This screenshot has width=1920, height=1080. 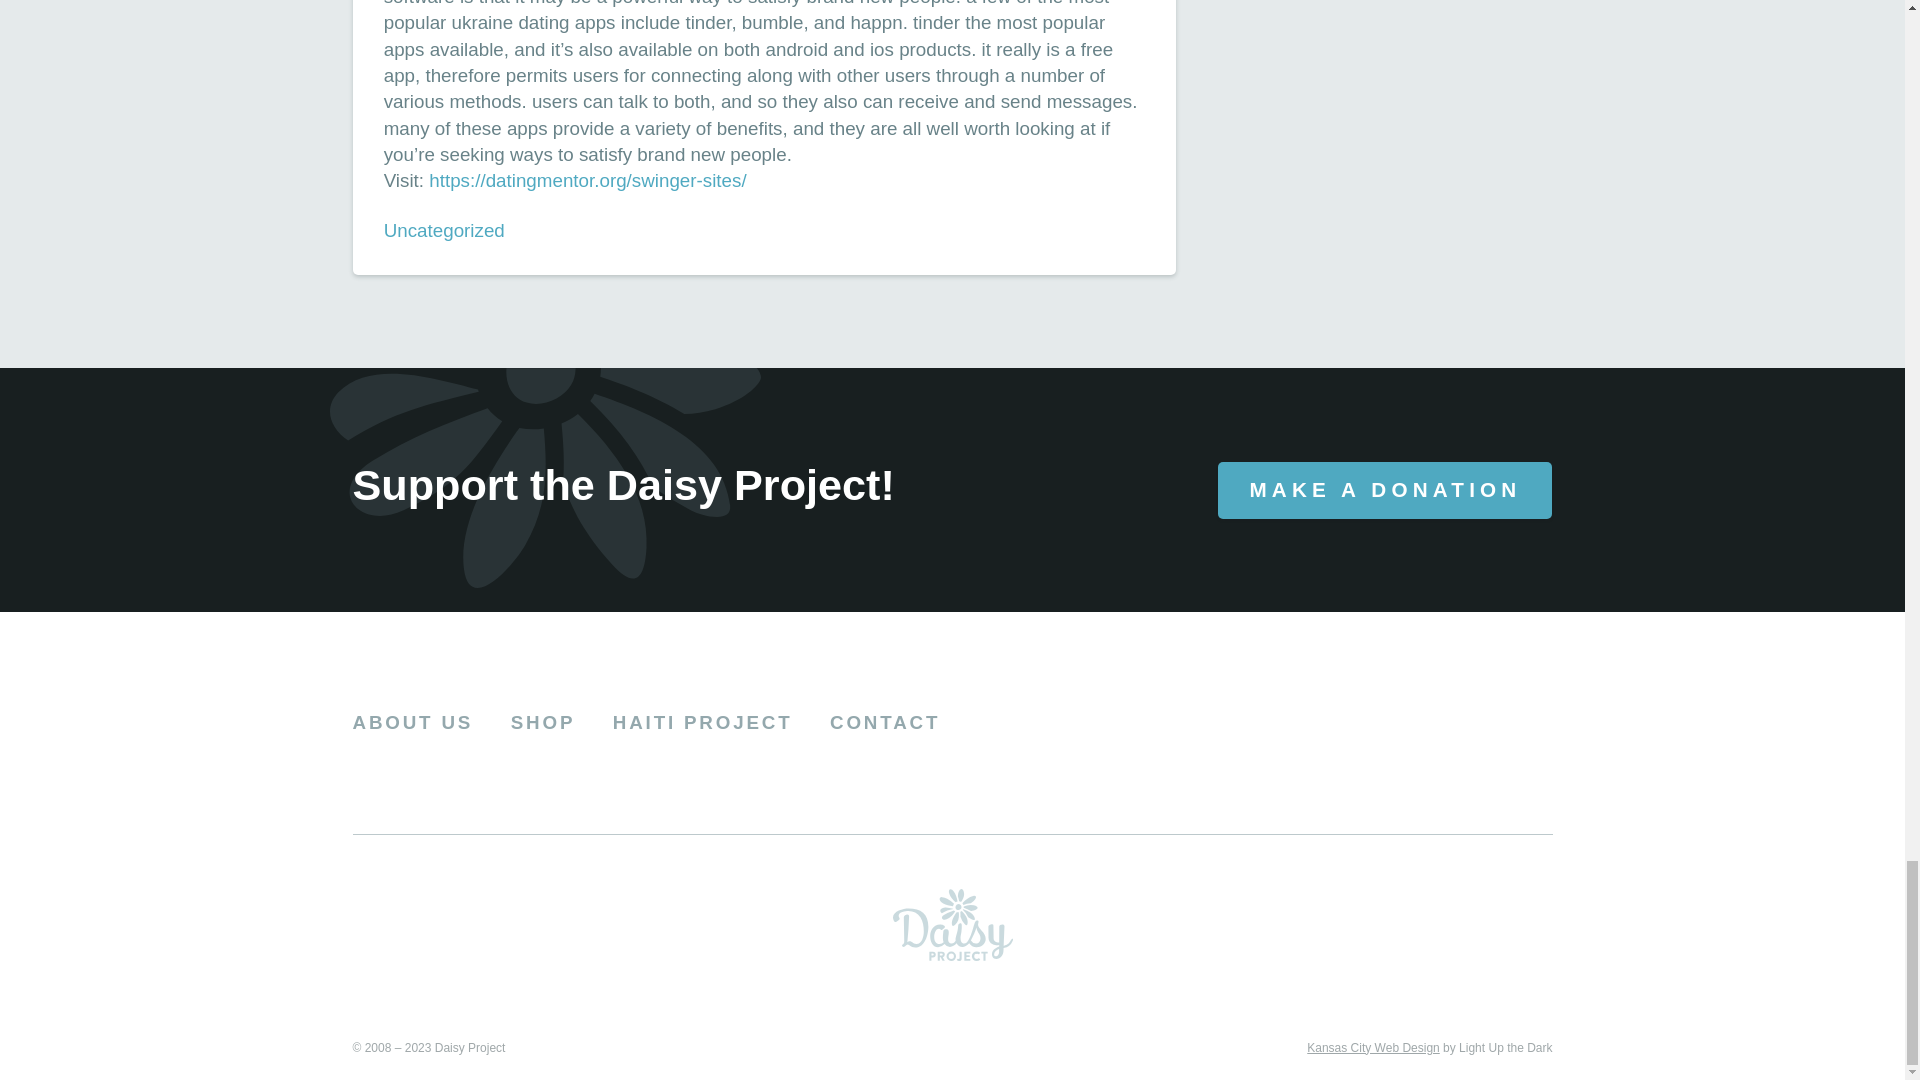 What do you see at coordinates (702, 722) in the screenshot?
I see `HAITI PROJECT` at bounding box center [702, 722].